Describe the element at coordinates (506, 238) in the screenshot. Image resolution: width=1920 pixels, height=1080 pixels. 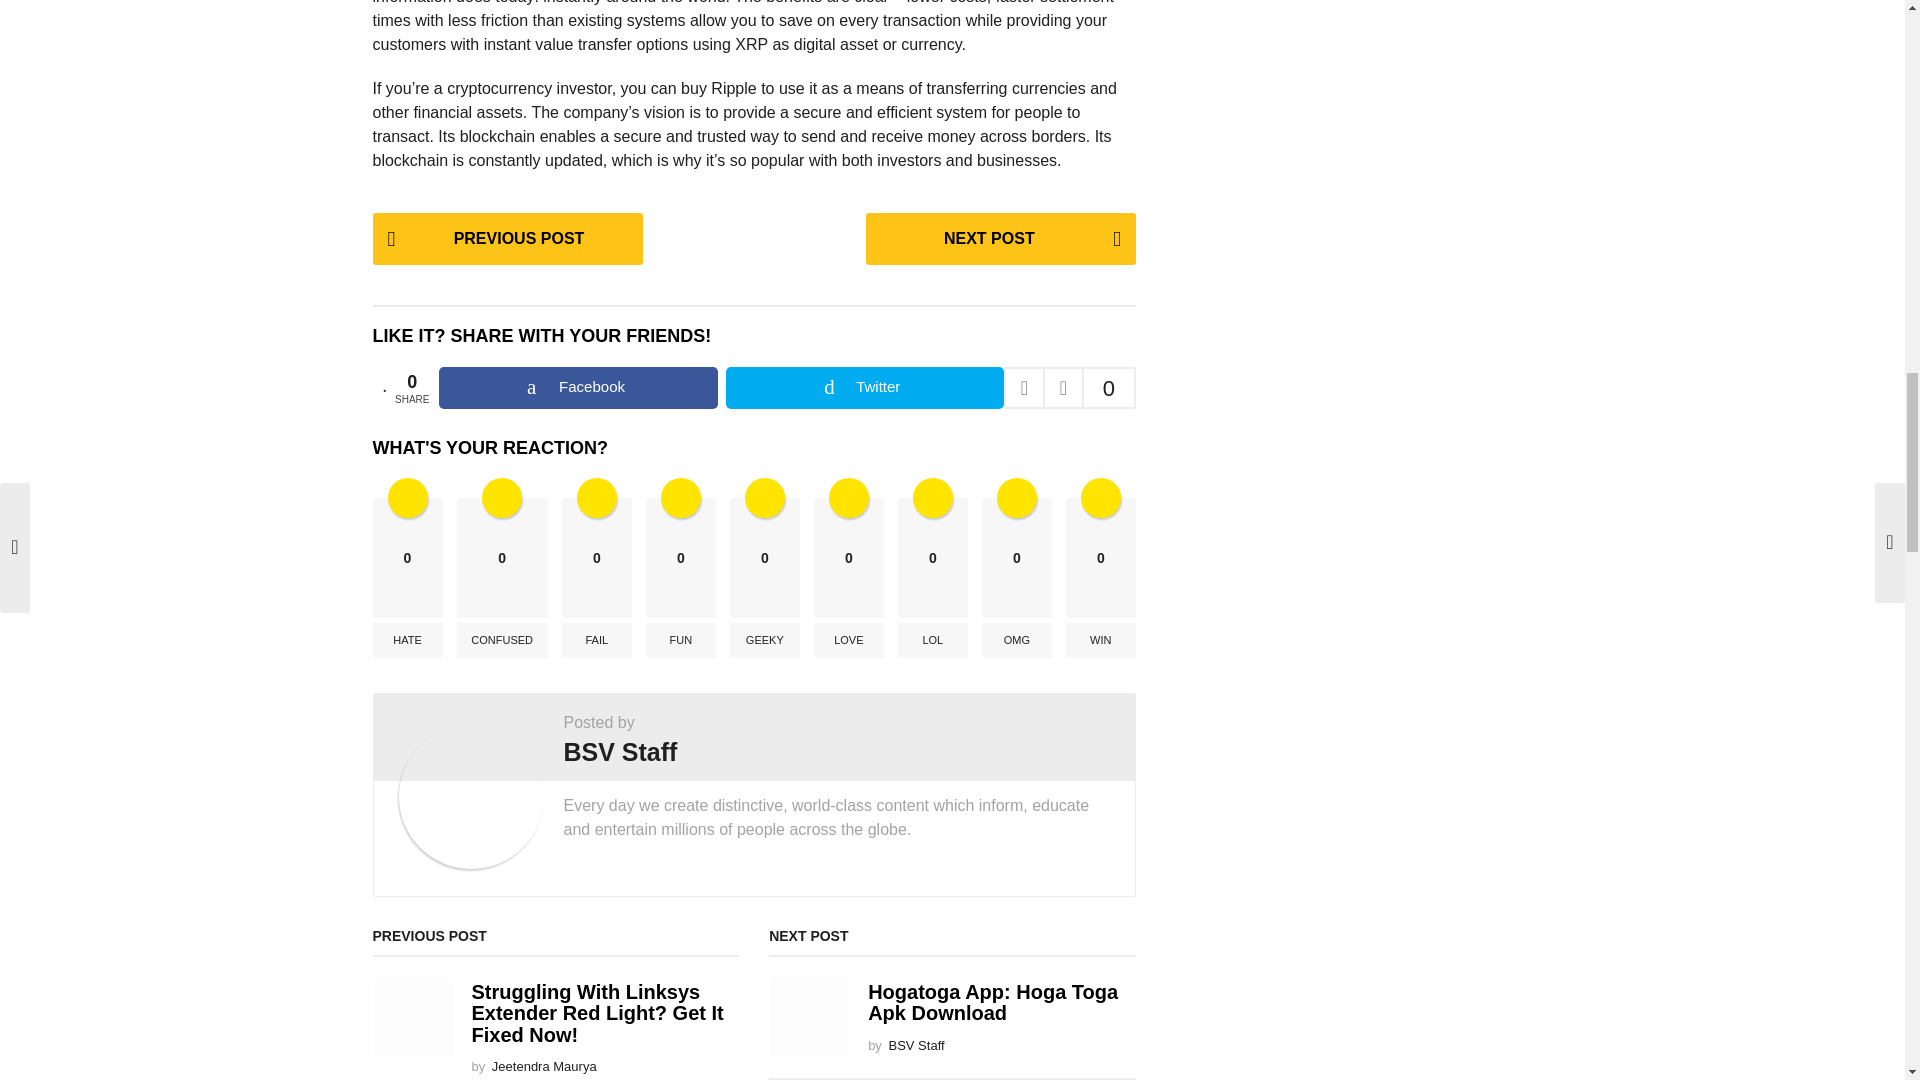
I see `PREVIOUS POST` at that location.